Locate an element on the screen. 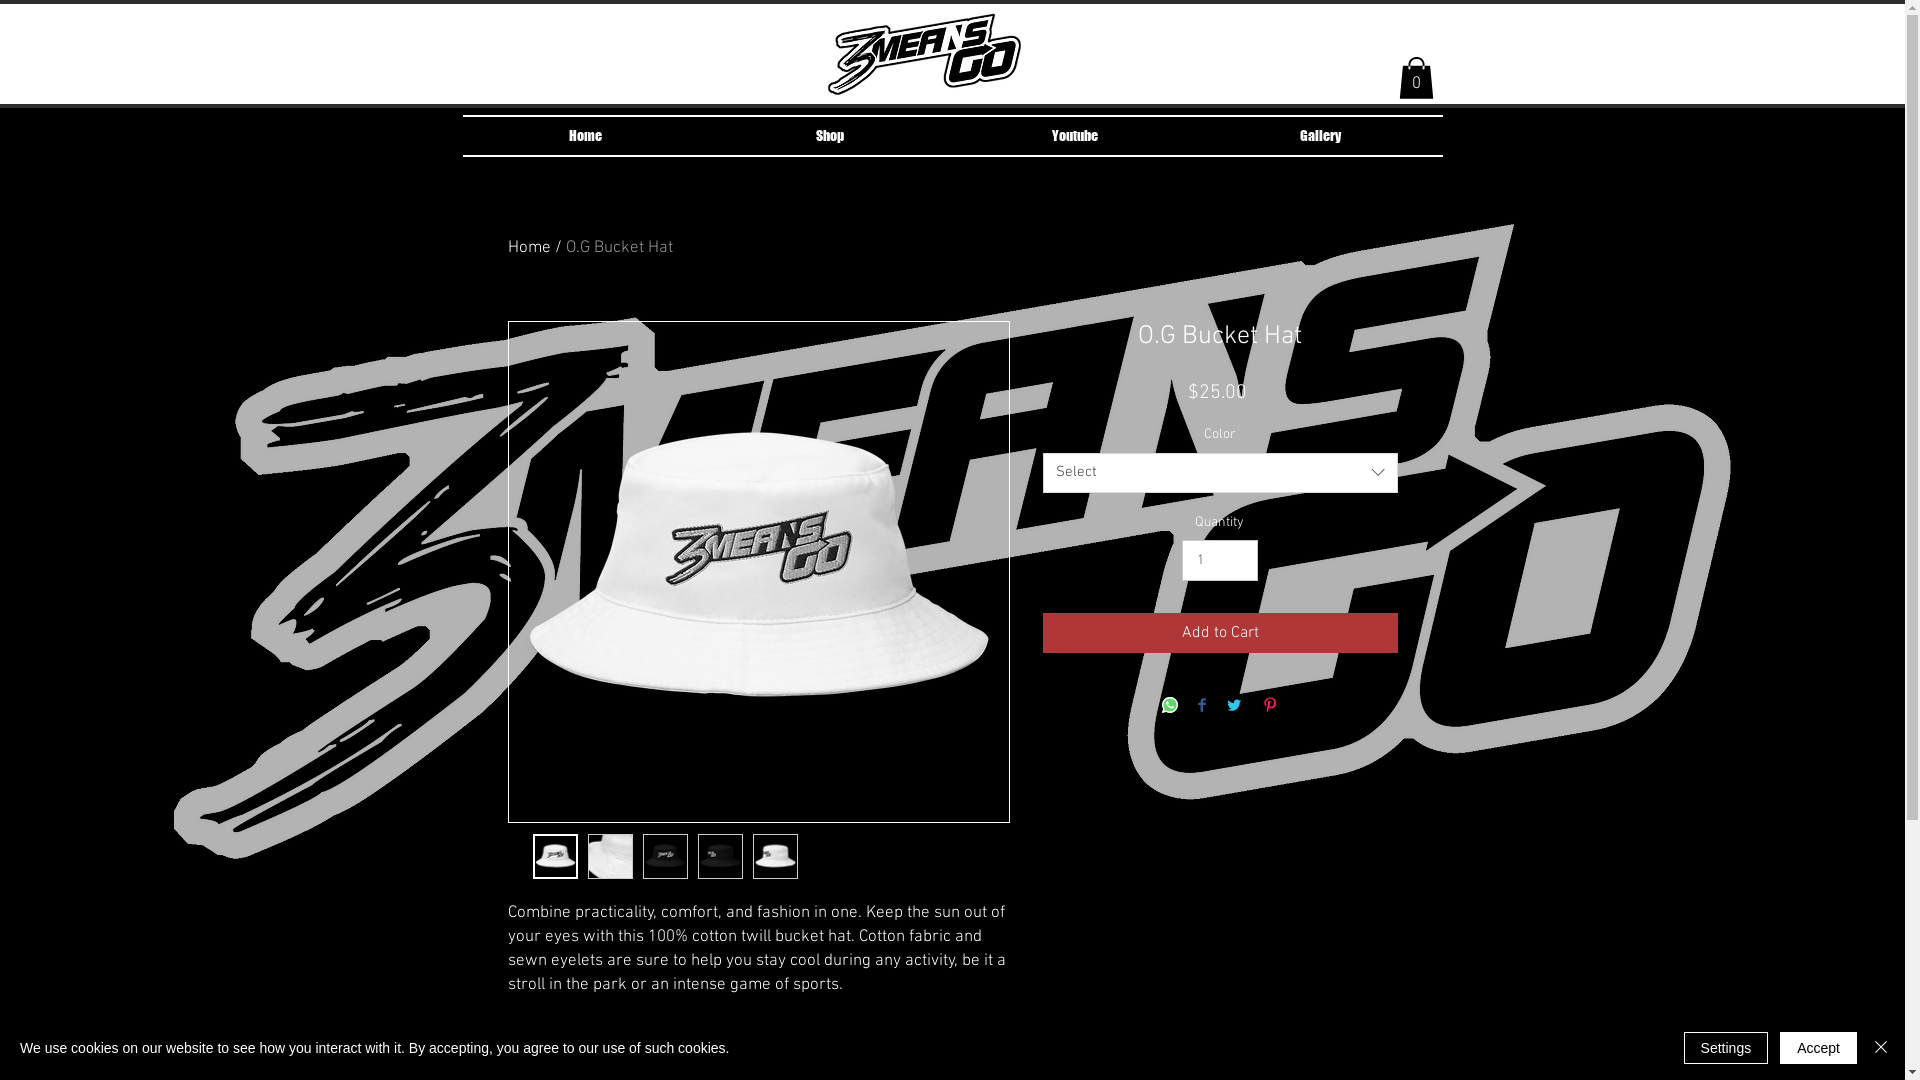  Settings is located at coordinates (1726, 1048).